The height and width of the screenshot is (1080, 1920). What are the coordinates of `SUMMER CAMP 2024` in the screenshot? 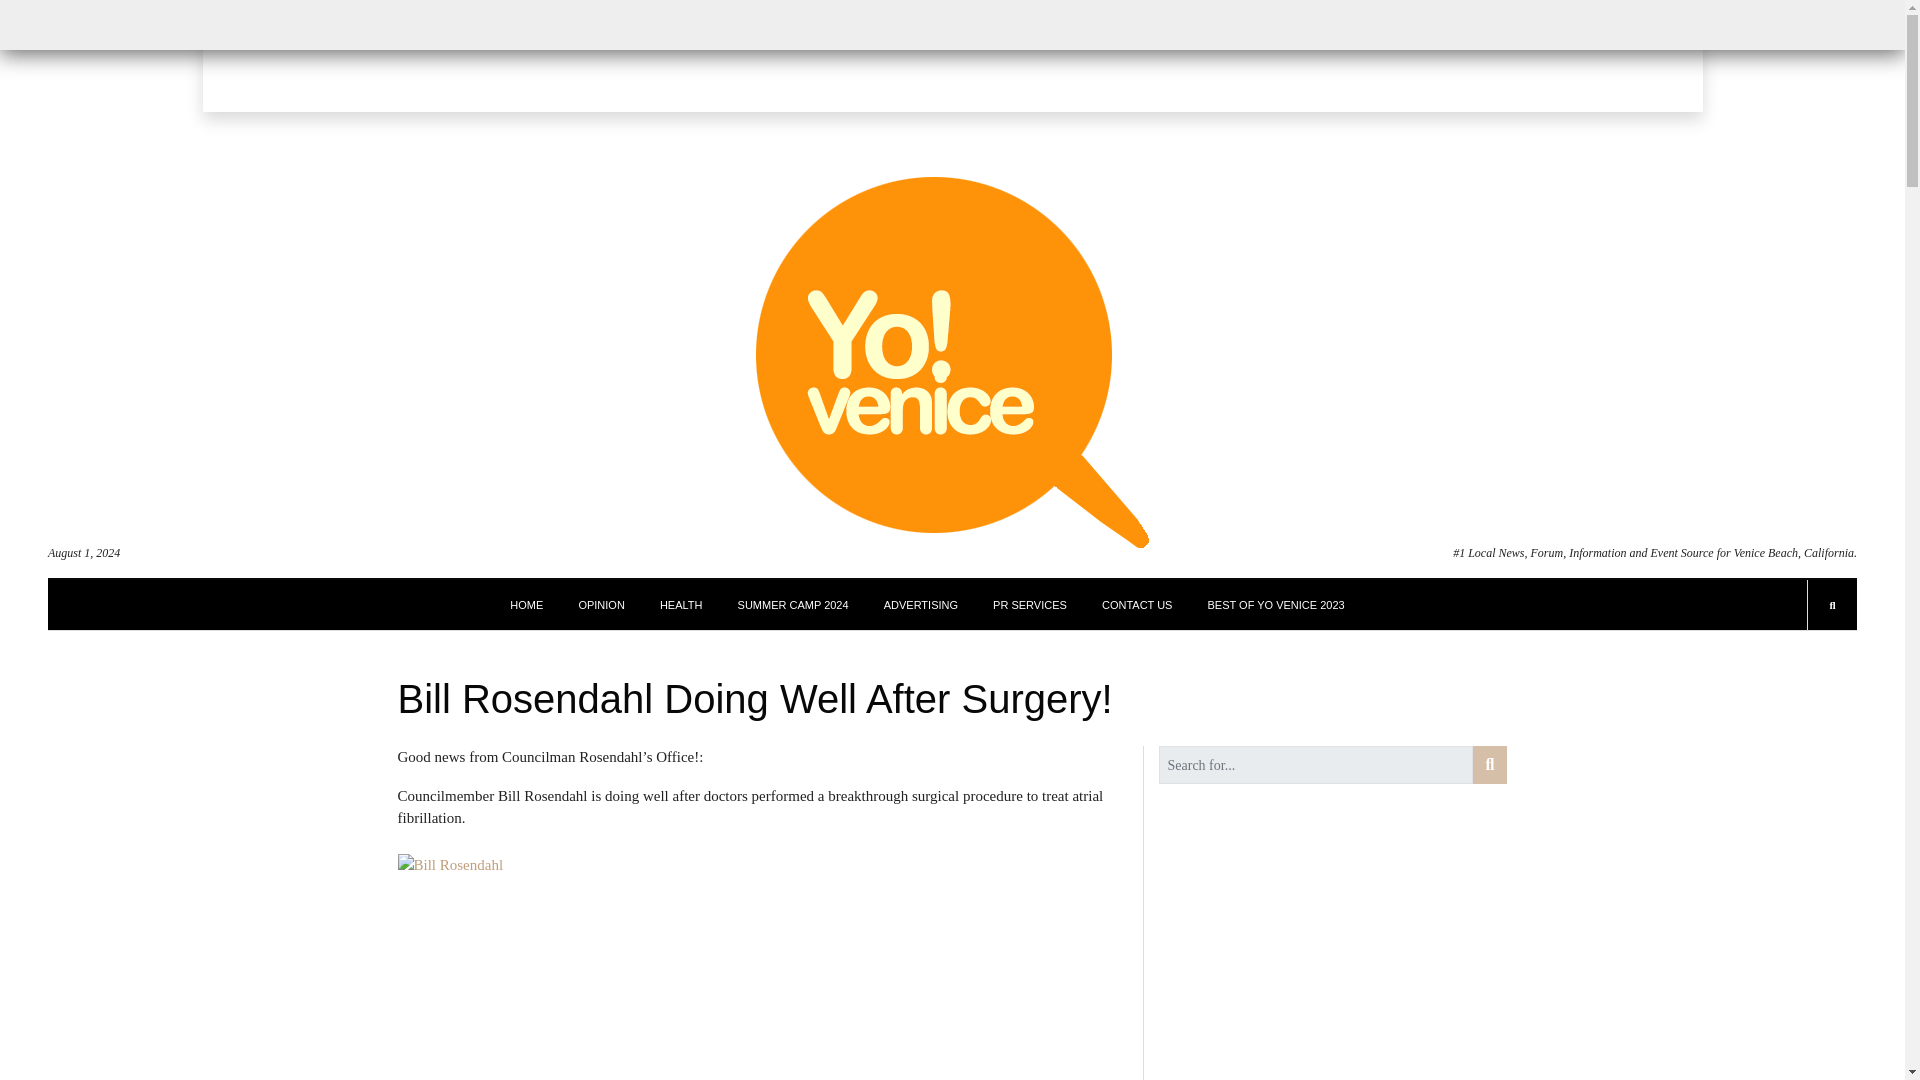 It's located at (792, 604).